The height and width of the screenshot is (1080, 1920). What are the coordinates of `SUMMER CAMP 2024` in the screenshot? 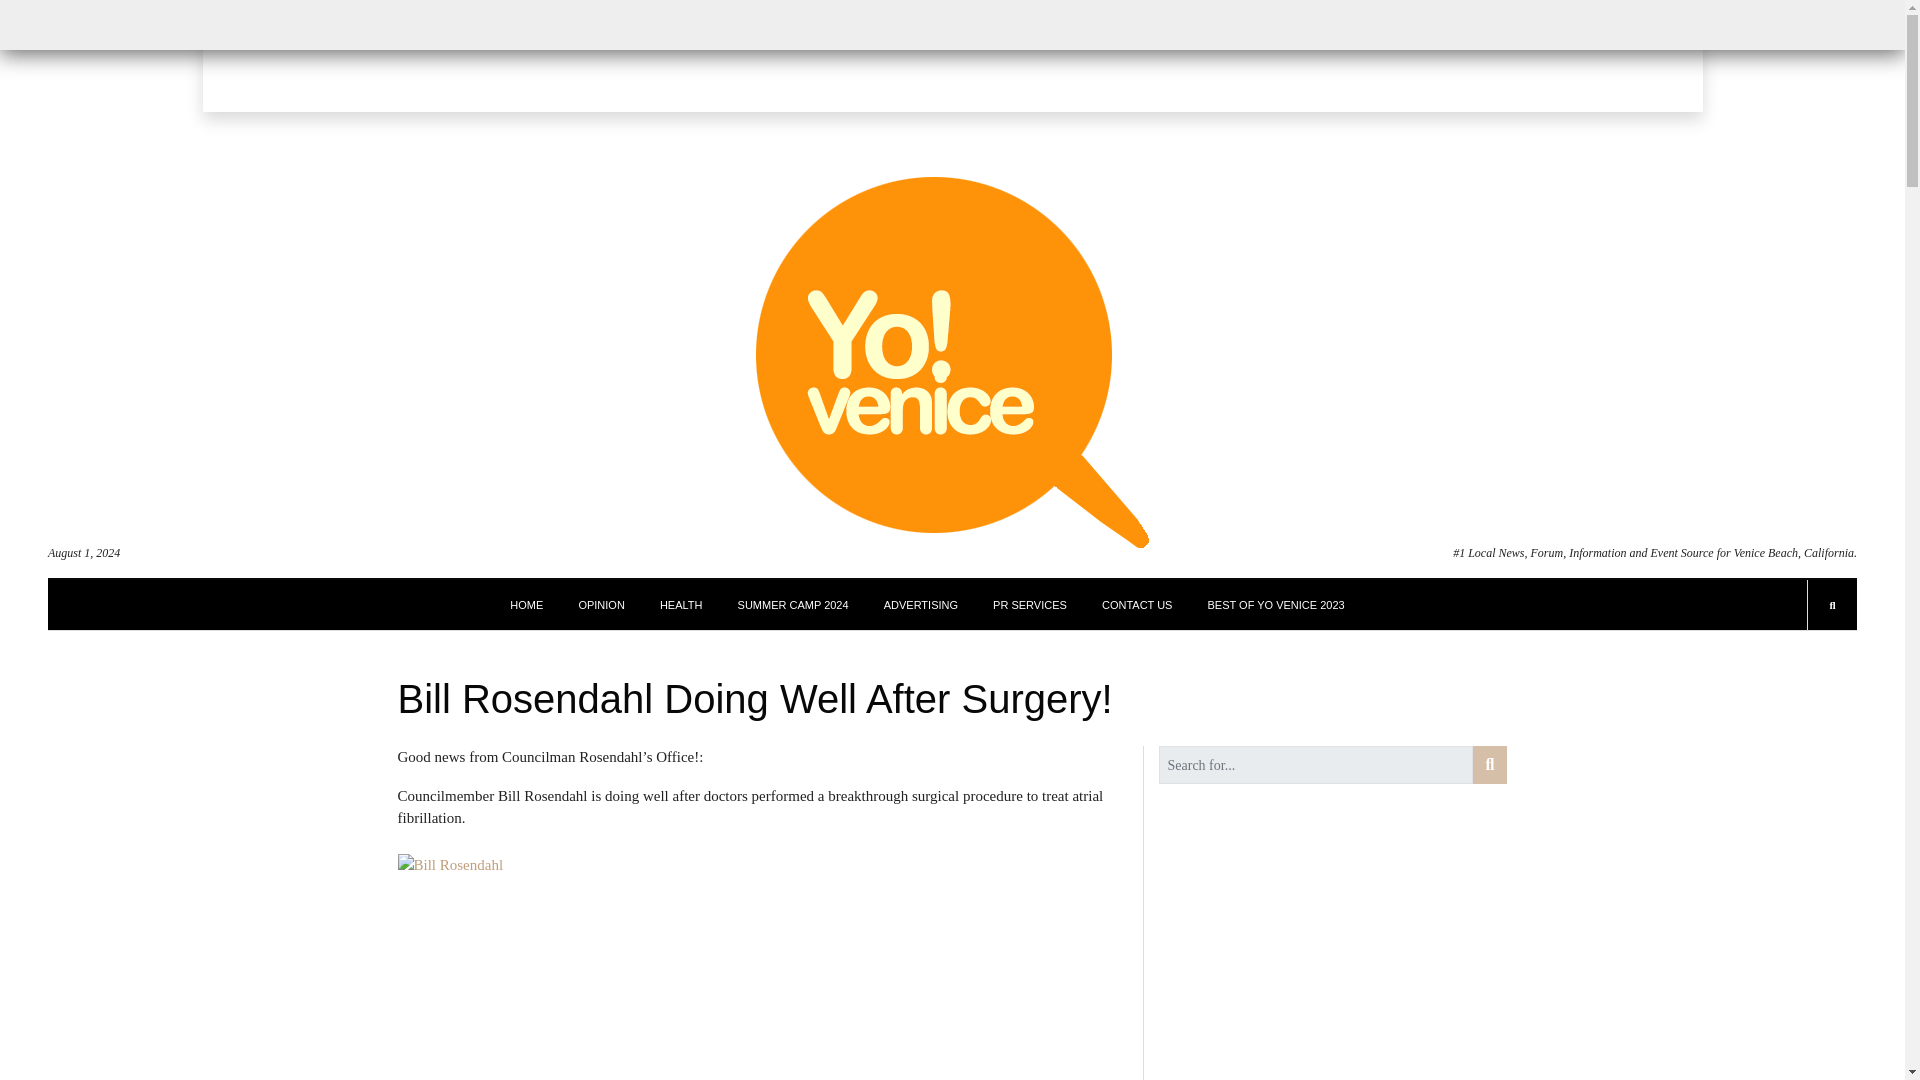 It's located at (792, 604).